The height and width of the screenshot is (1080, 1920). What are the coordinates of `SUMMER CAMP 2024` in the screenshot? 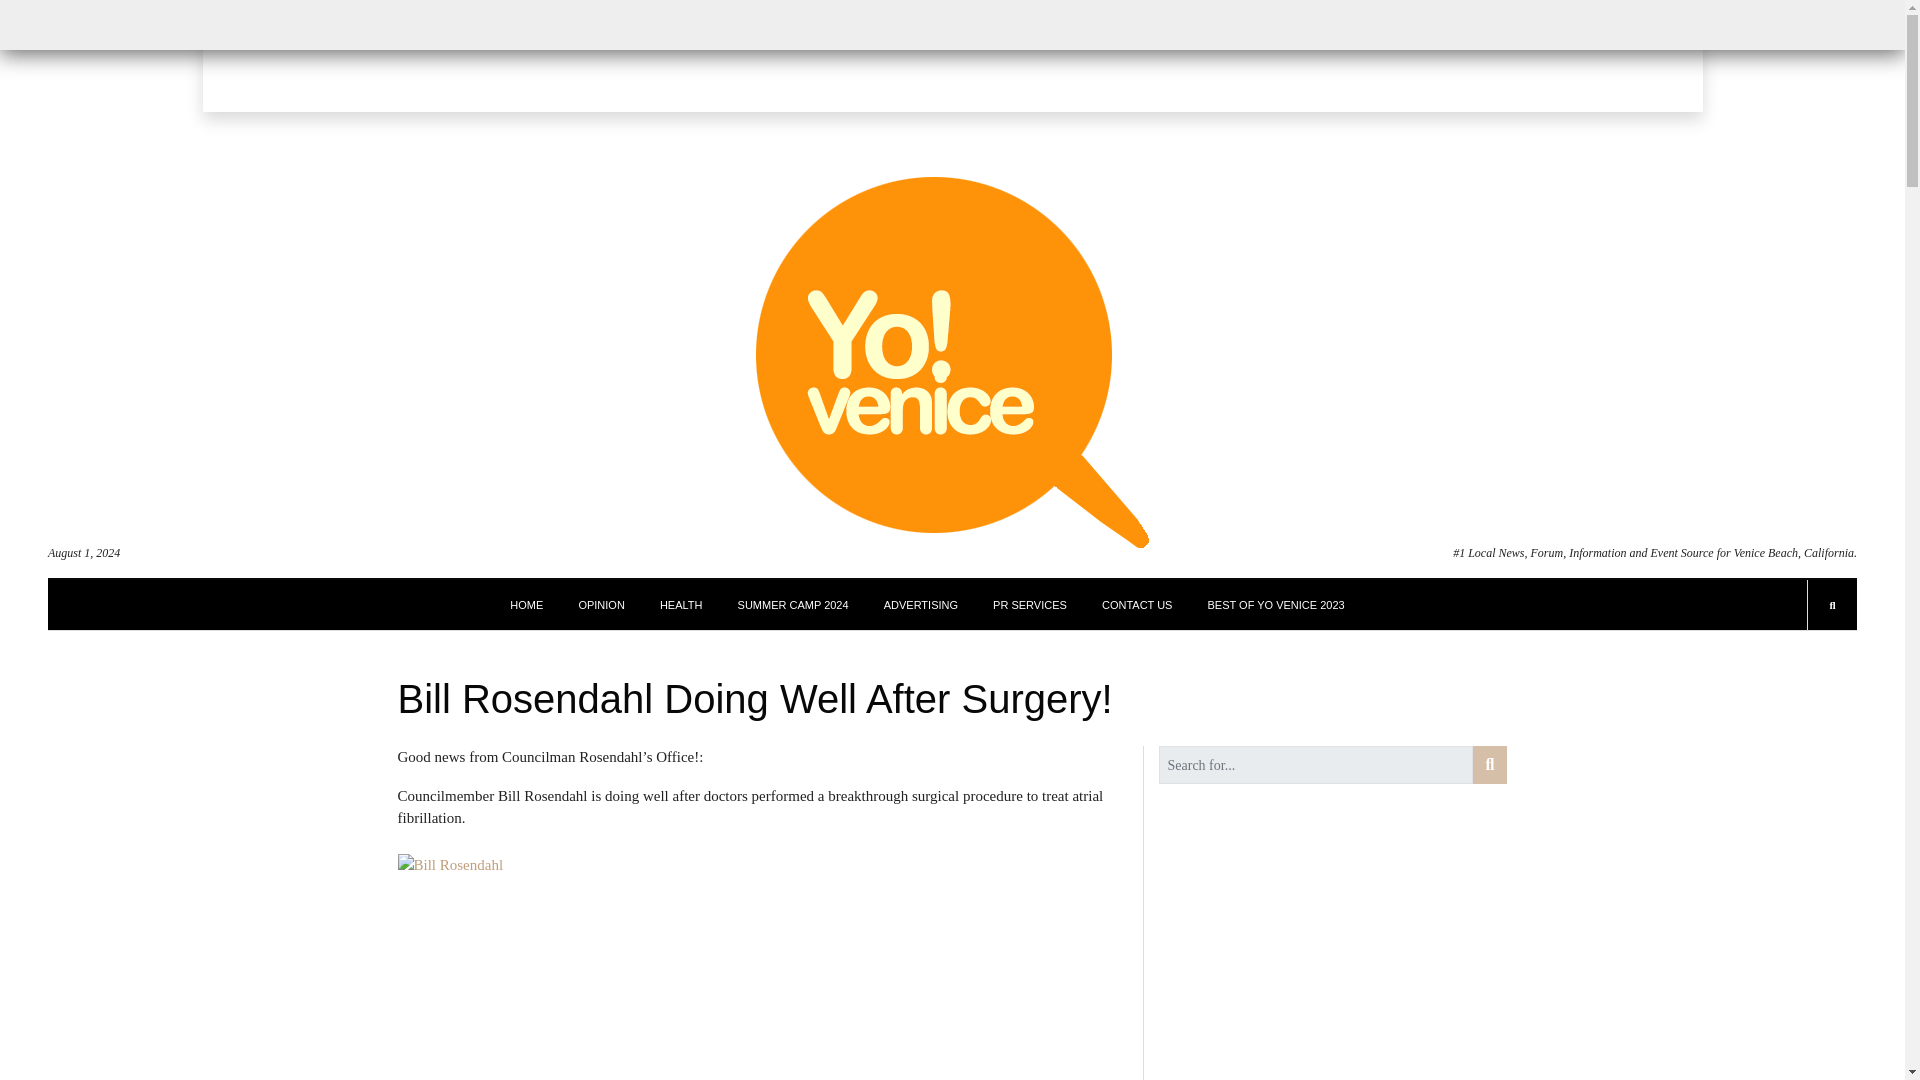 It's located at (792, 604).